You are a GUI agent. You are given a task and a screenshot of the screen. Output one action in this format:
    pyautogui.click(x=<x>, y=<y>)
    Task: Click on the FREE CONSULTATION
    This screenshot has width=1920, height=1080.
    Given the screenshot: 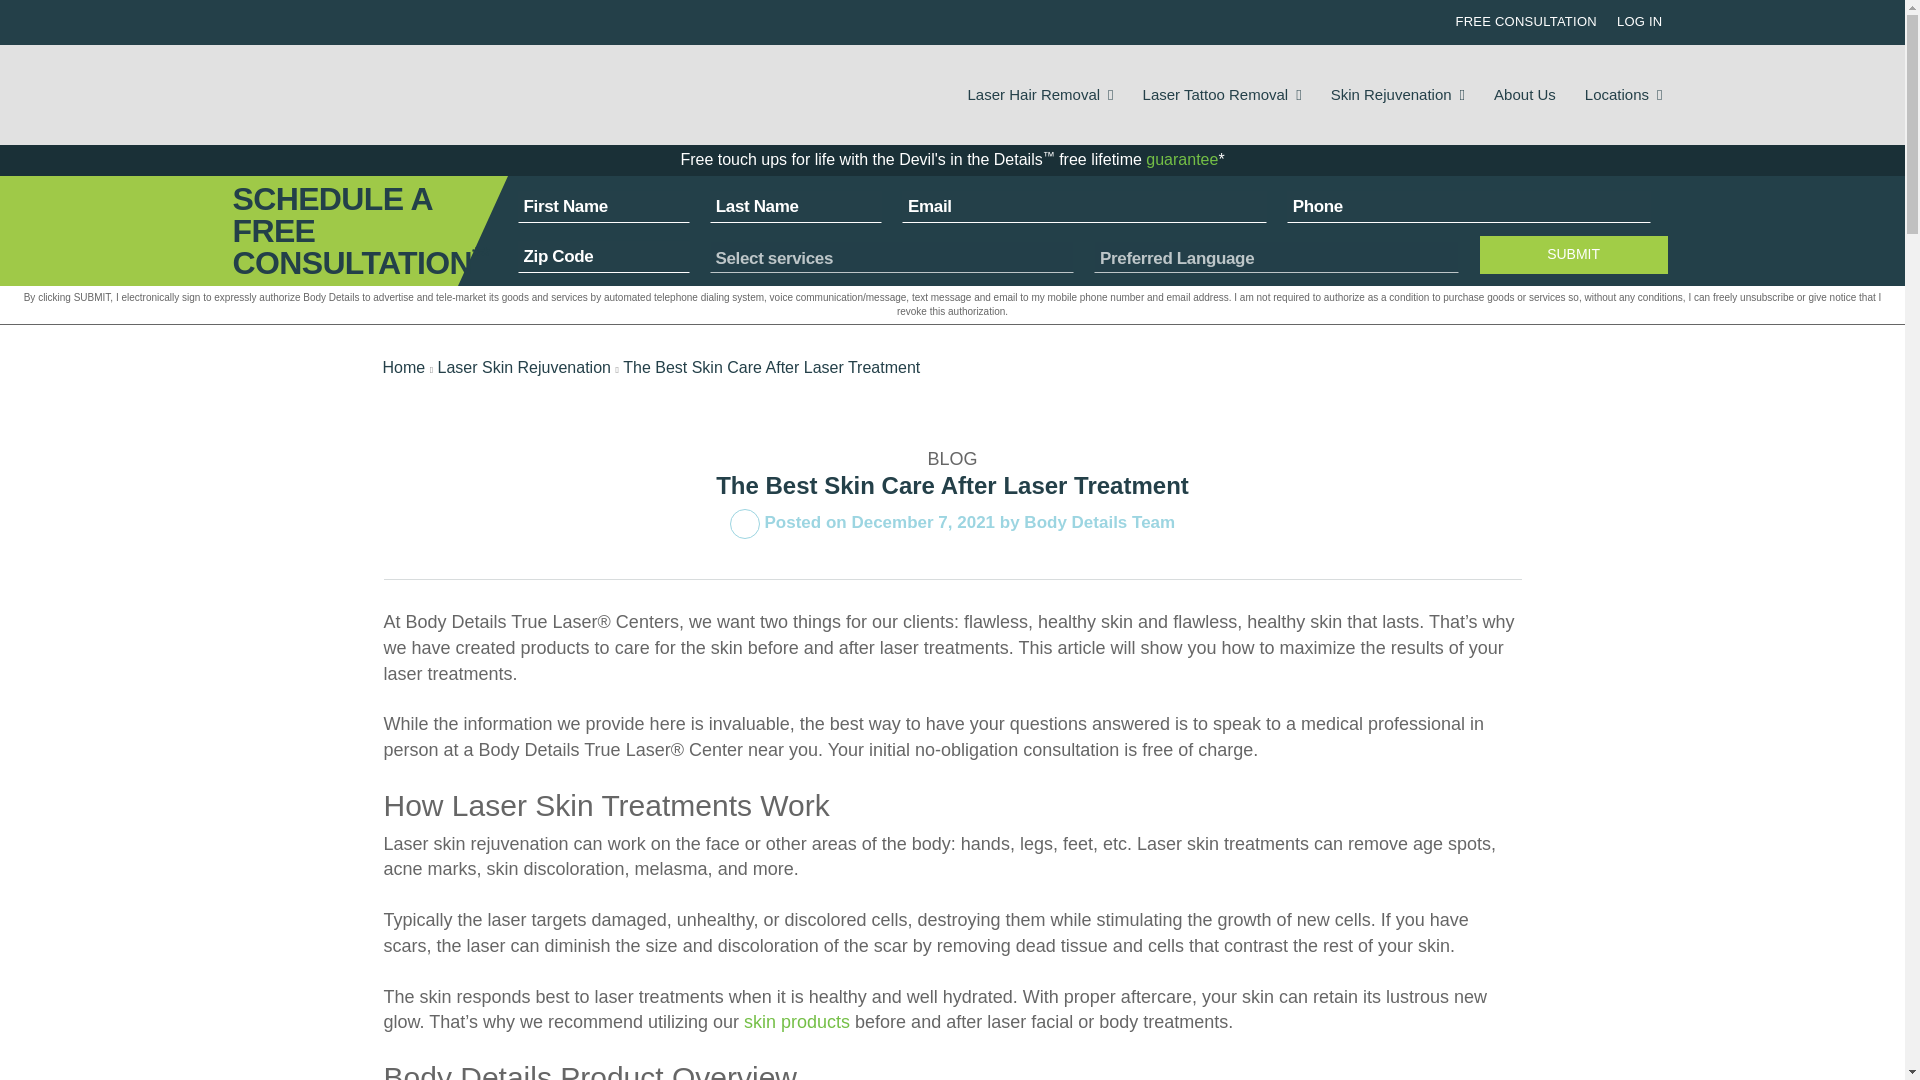 What is the action you would take?
    pyautogui.click(x=1525, y=22)
    